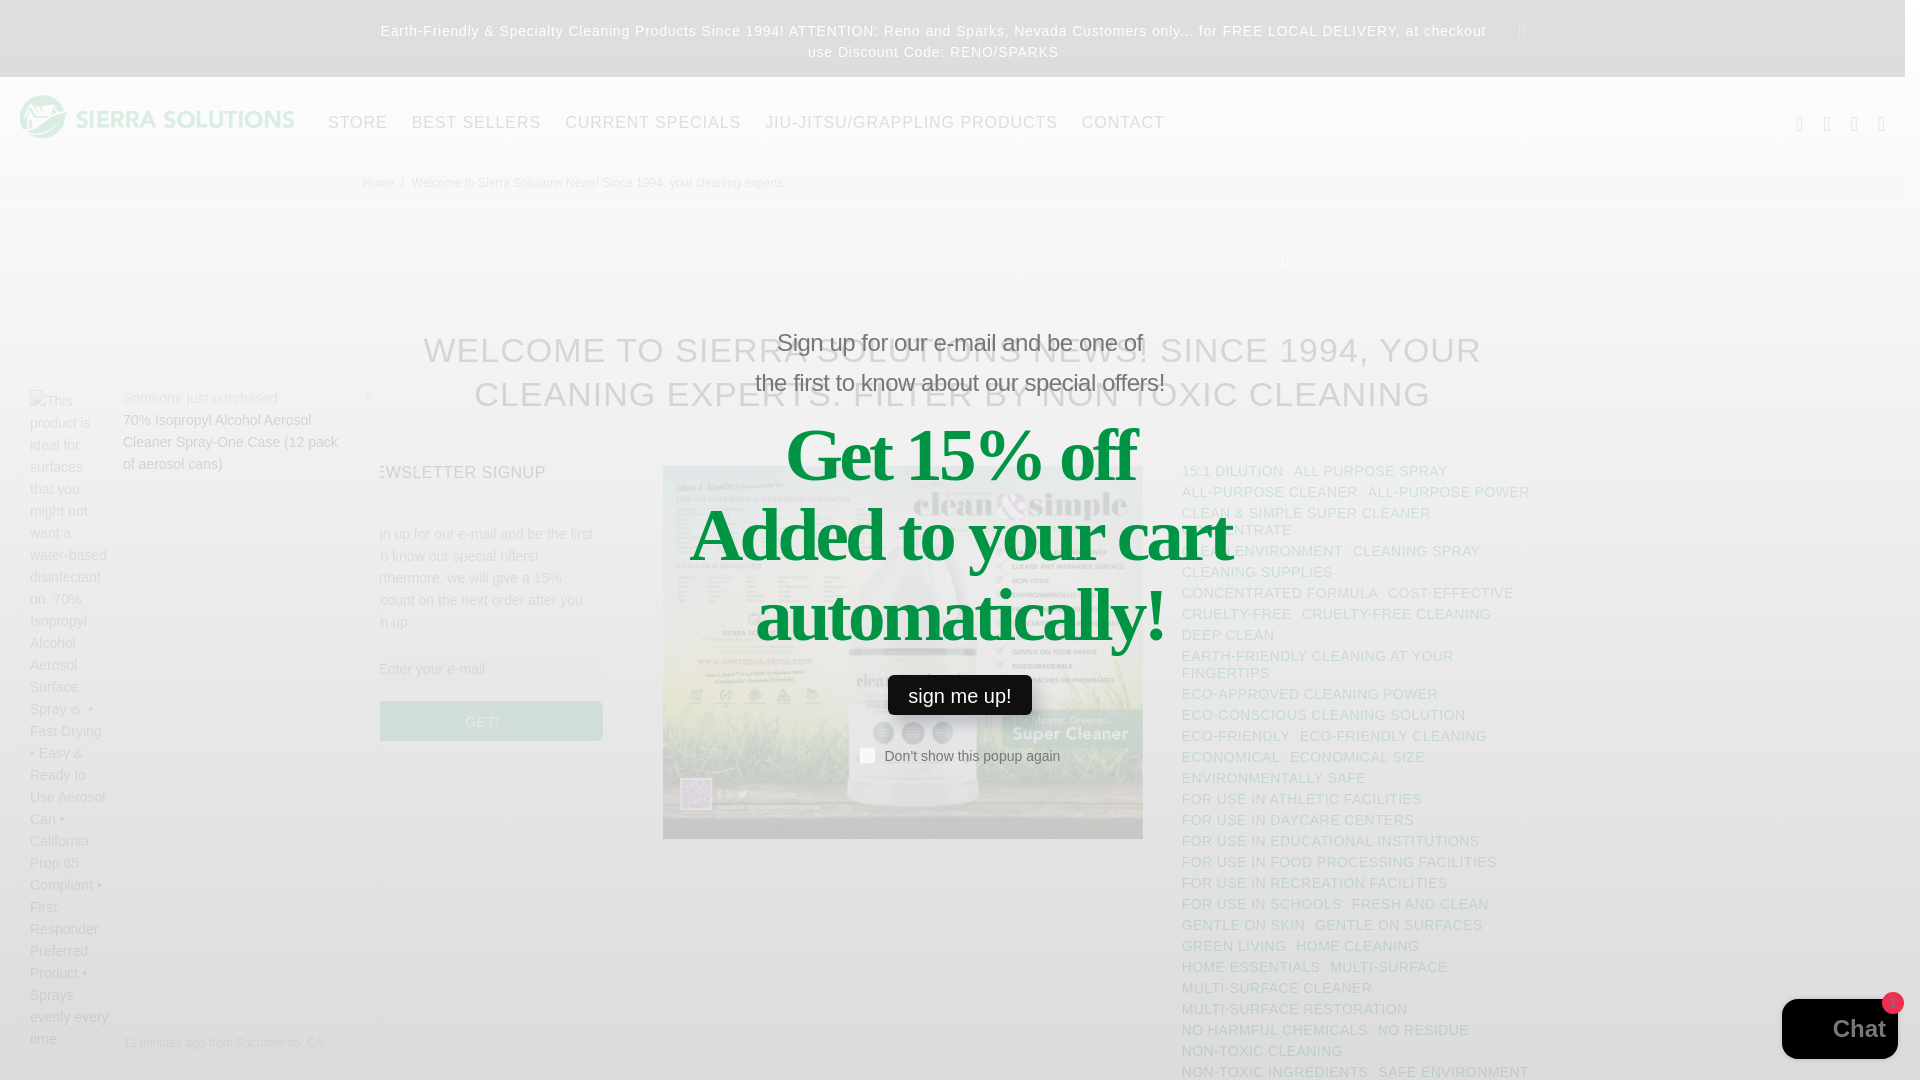 Image resolution: width=1920 pixels, height=1080 pixels. I want to click on Show articles tagged all purpose spray, so click(1370, 471).